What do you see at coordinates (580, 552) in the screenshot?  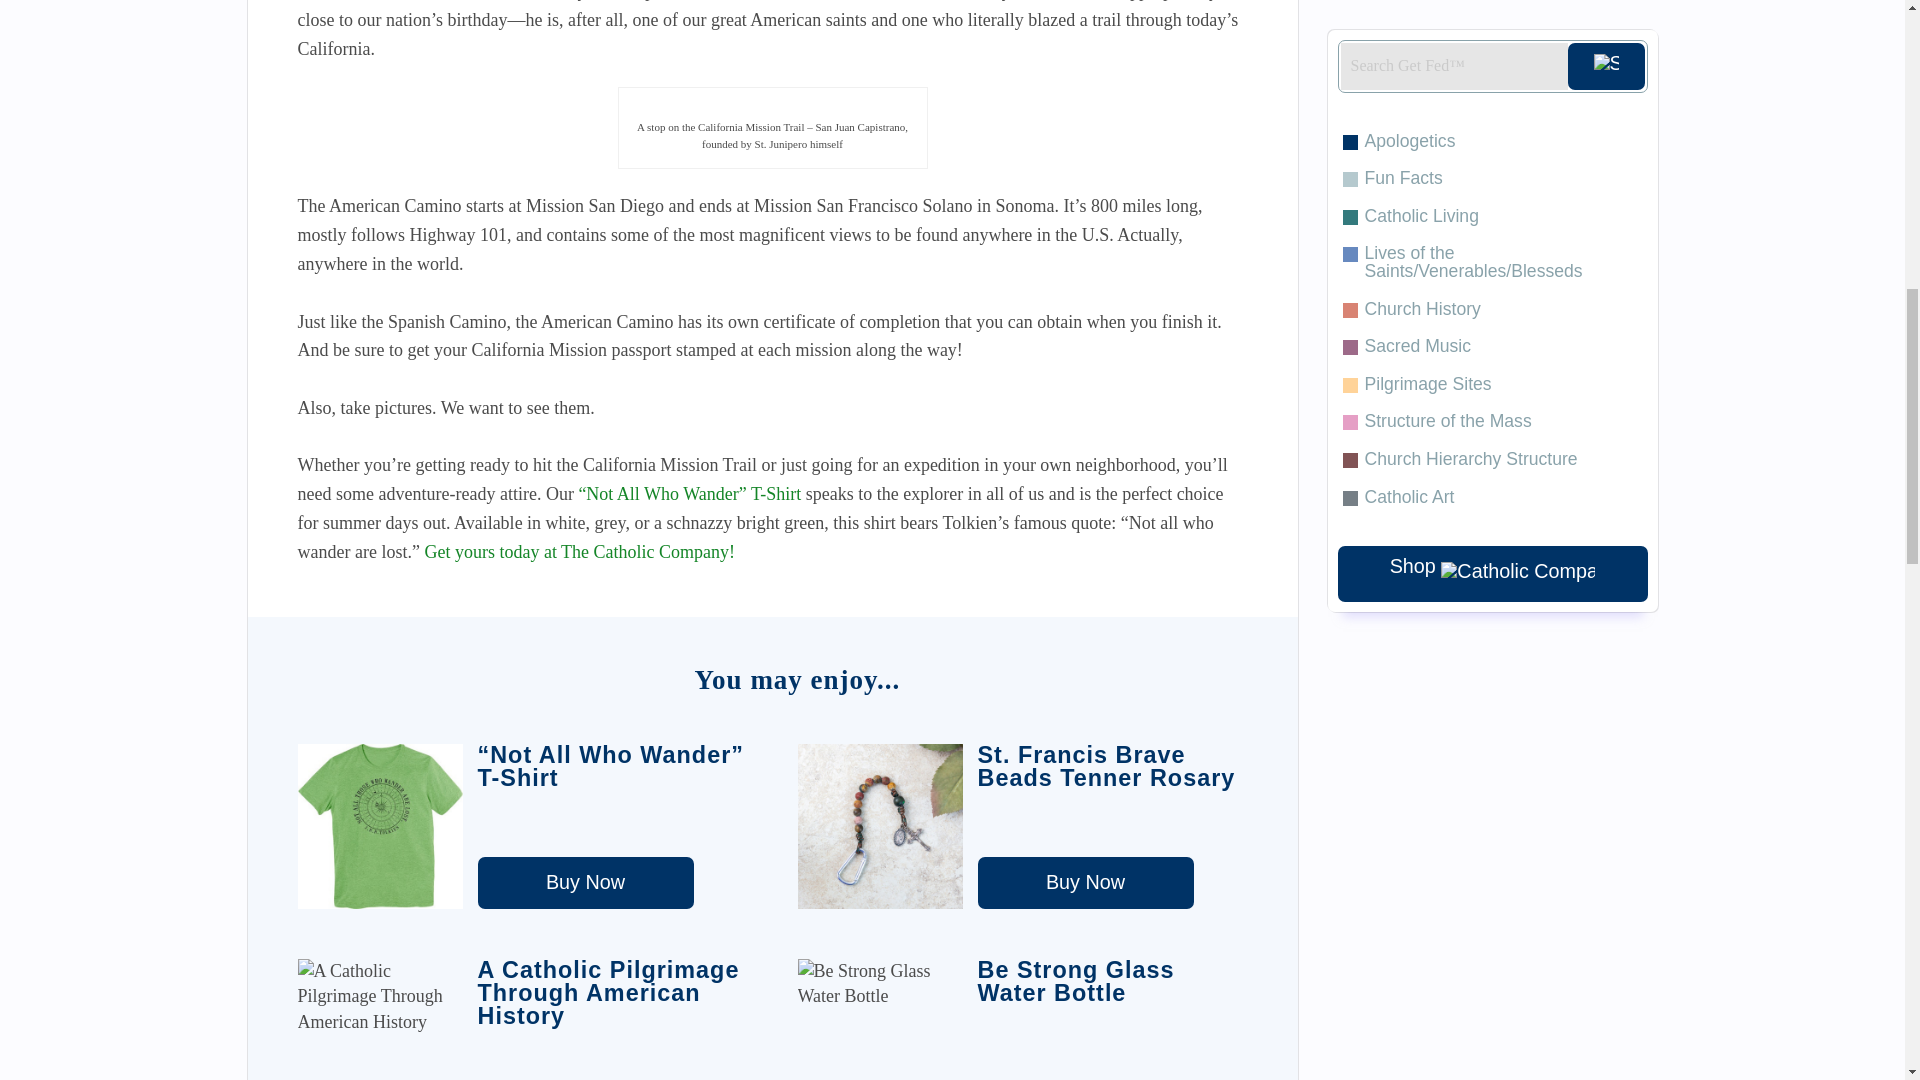 I see `Get yours today at The Catholic Company!` at bounding box center [580, 552].